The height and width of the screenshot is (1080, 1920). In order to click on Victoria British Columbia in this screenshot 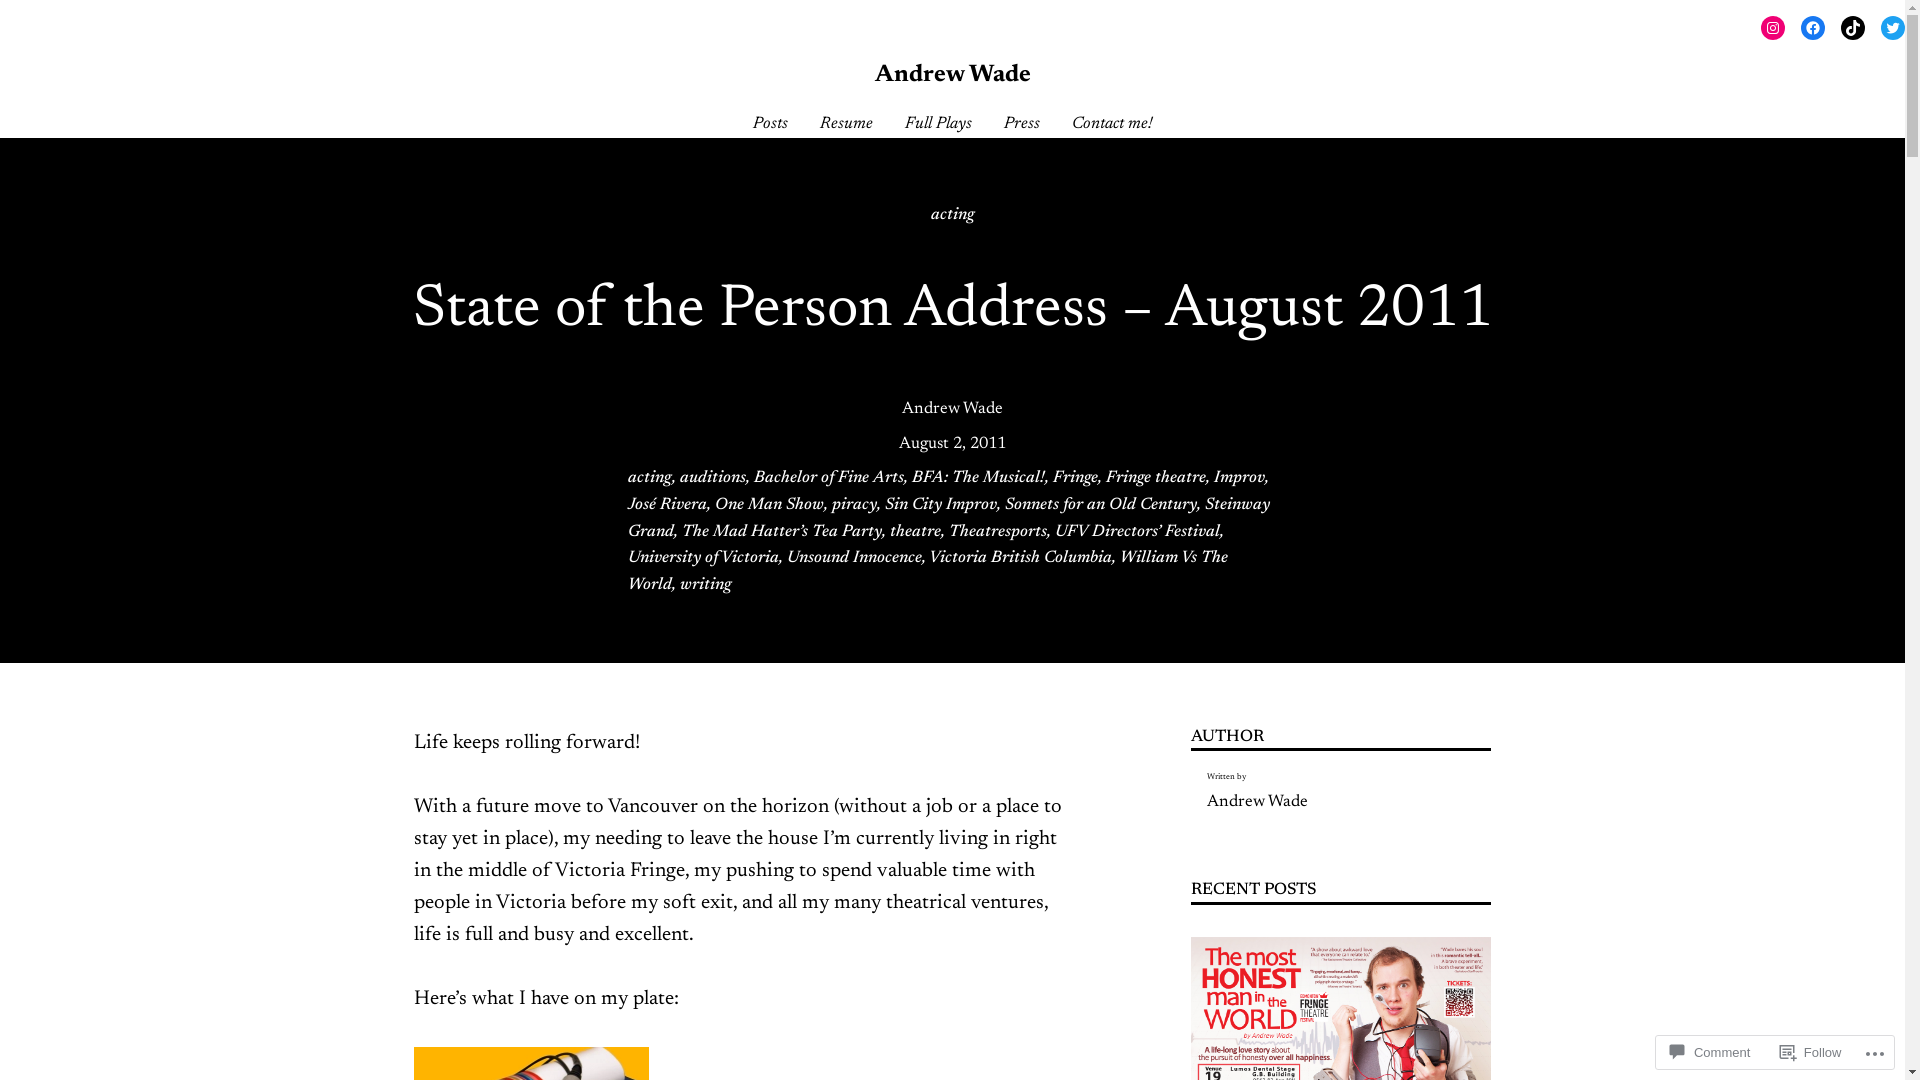, I will do `click(1020, 558)`.